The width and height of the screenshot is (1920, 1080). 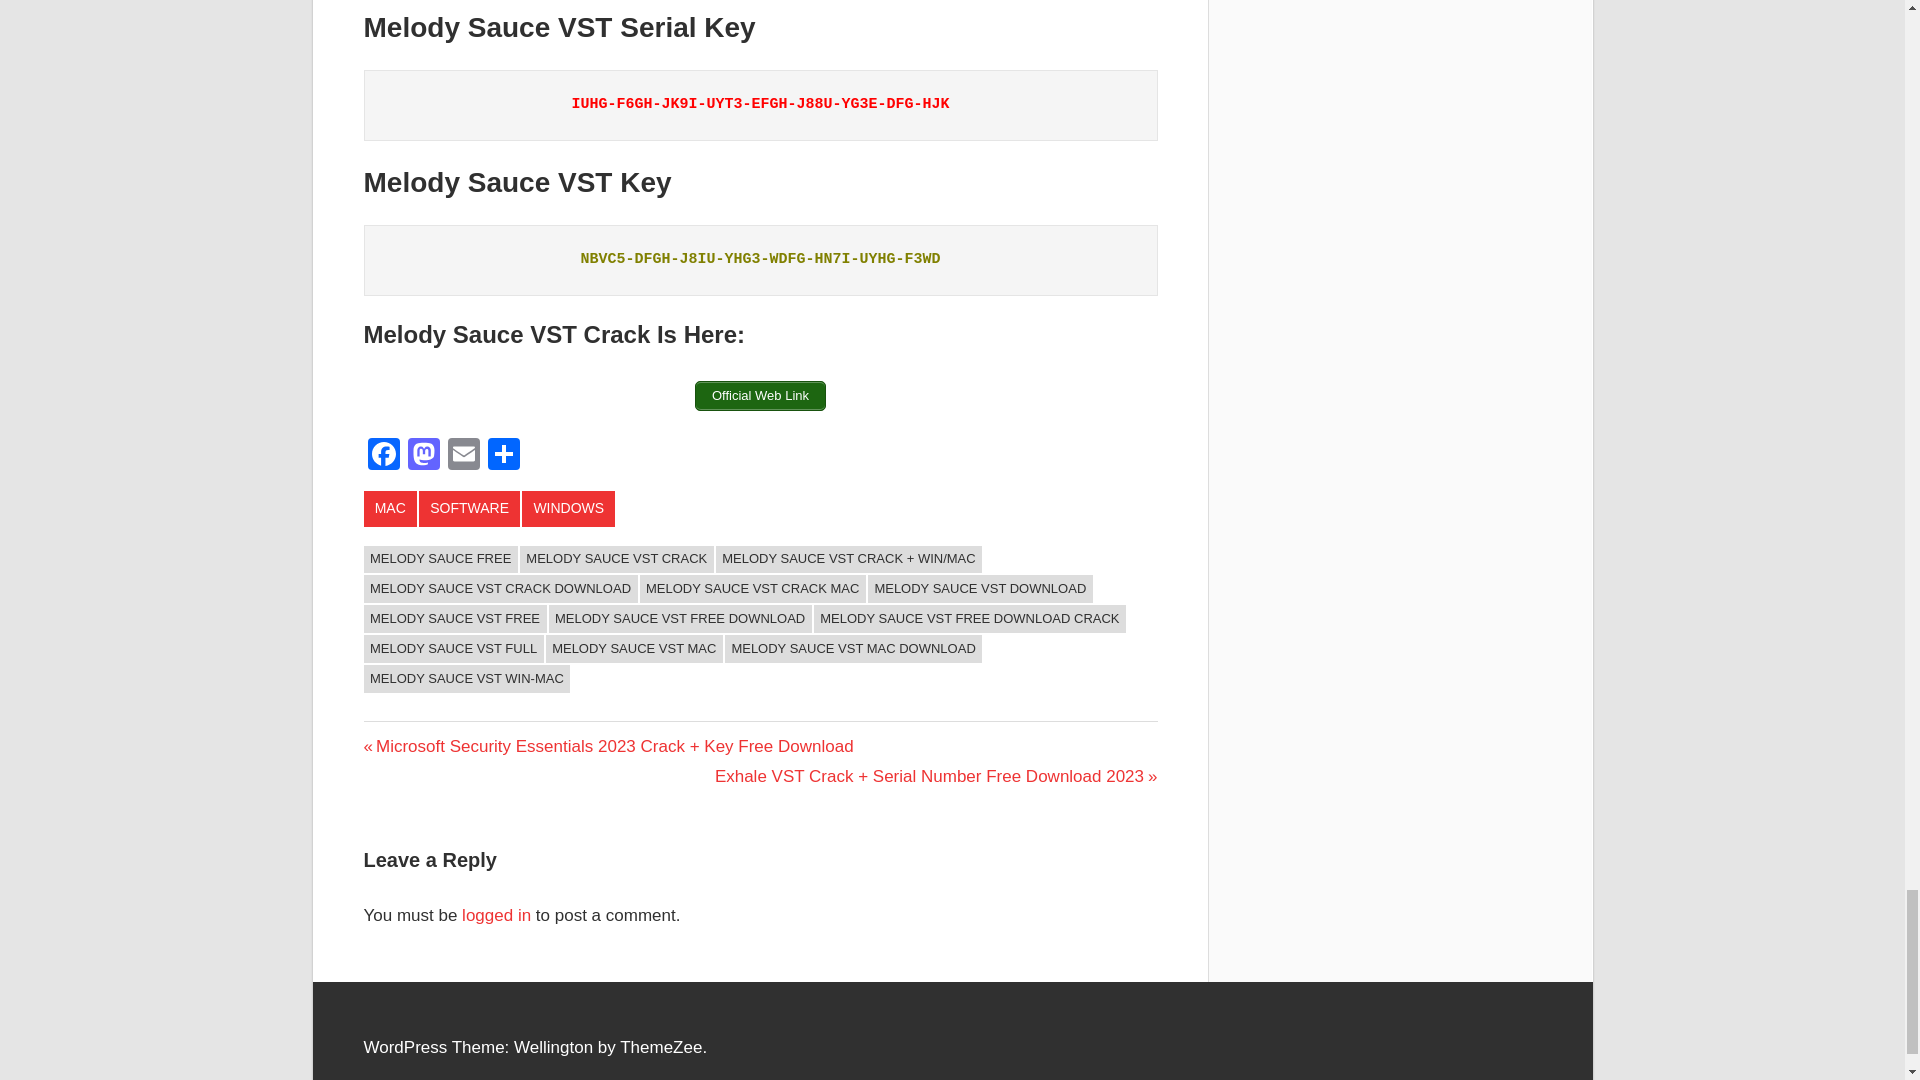 What do you see at coordinates (463, 456) in the screenshot?
I see `Email` at bounding box center [463, 456].